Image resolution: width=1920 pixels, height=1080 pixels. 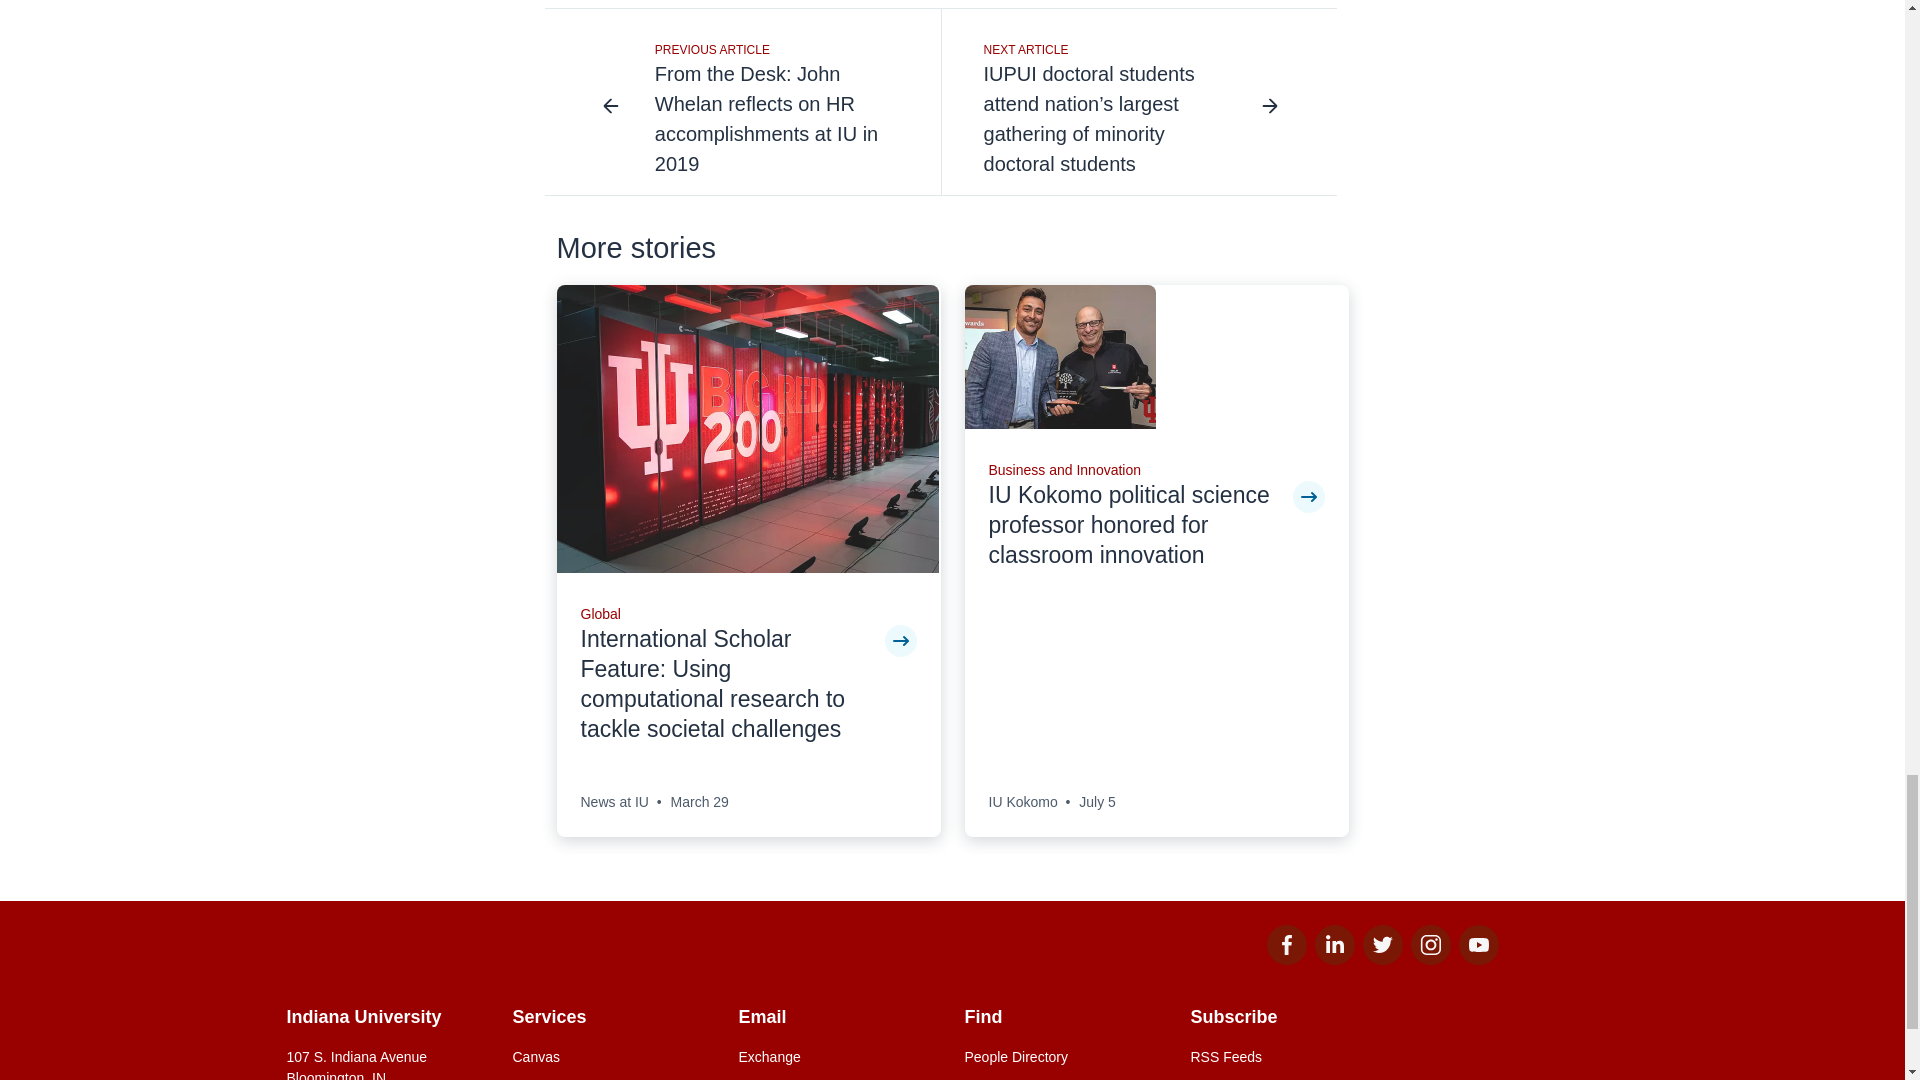 What do you see at coordinates (613, 1078) in the screenshot?
I see `One.IU` at bounding box center [613, 1078].